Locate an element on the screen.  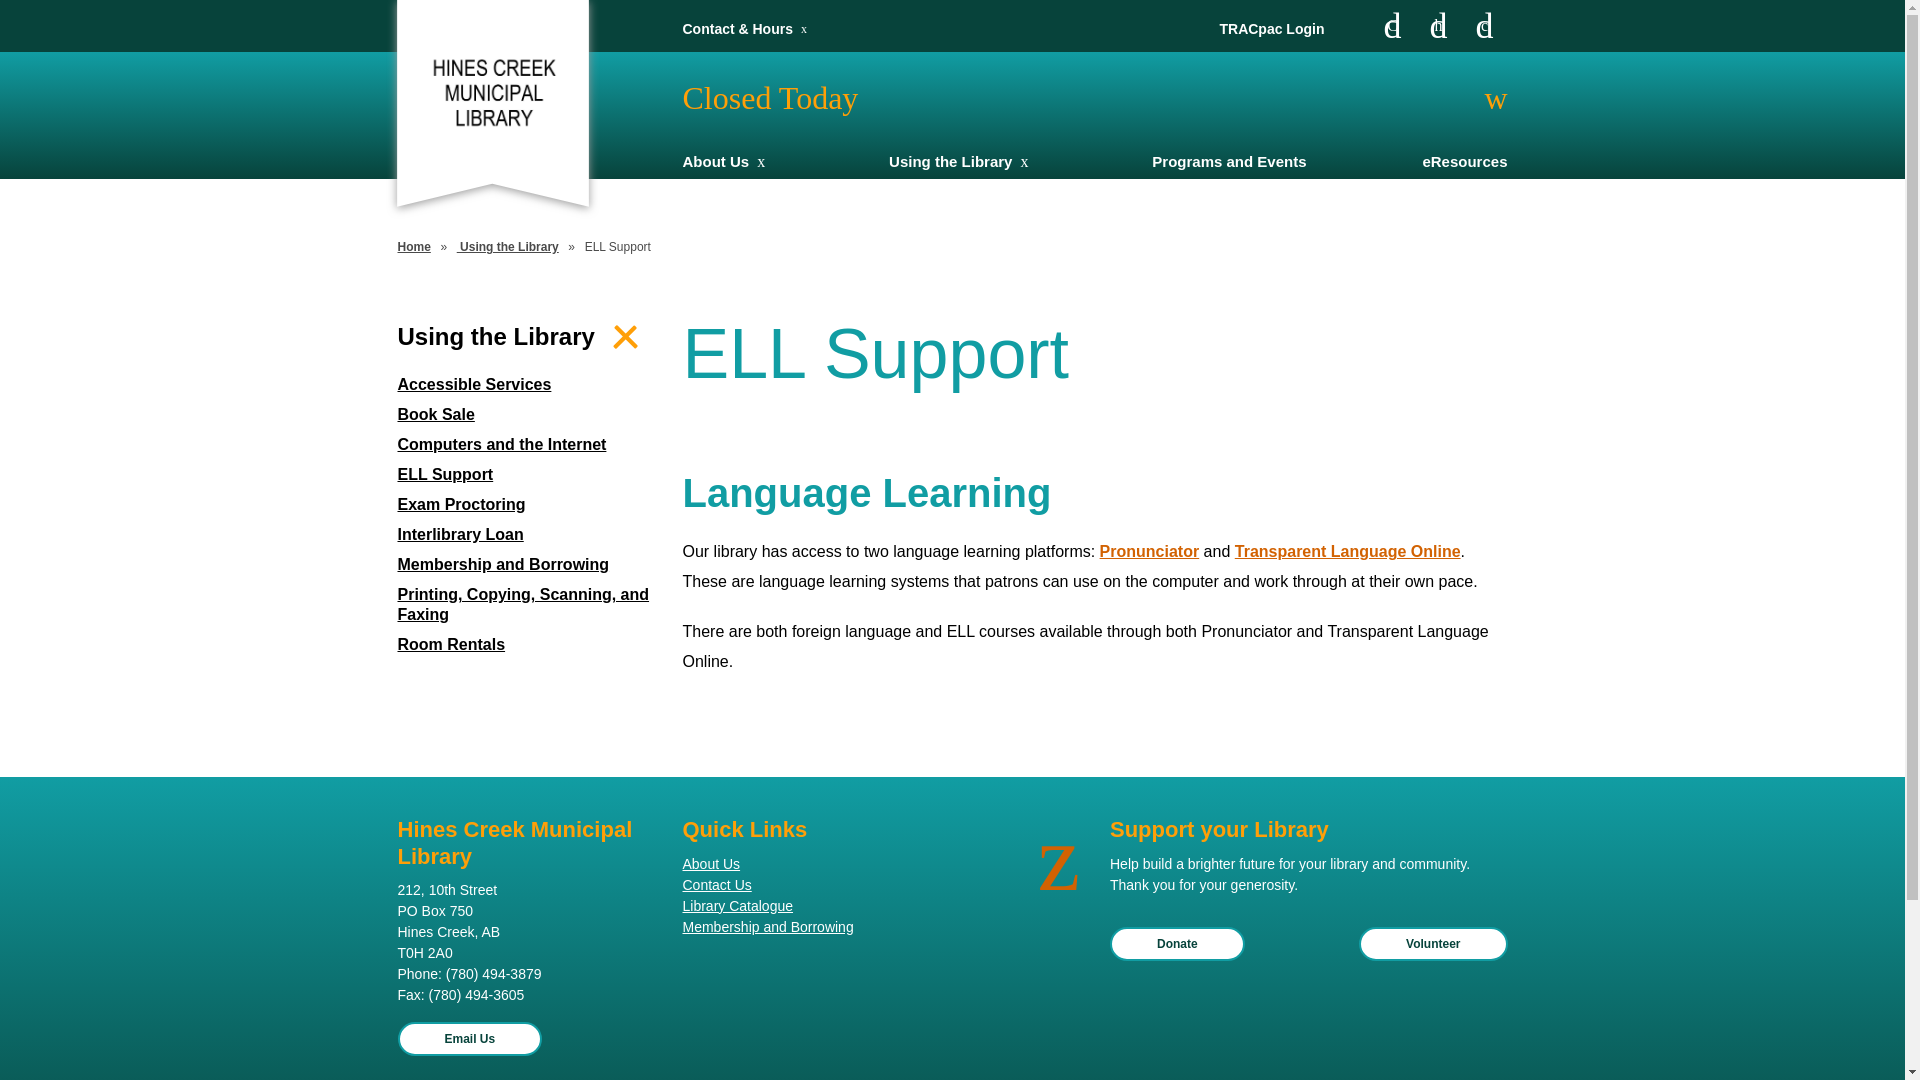
Exam Proctoring is located at coordinates (526, 505).